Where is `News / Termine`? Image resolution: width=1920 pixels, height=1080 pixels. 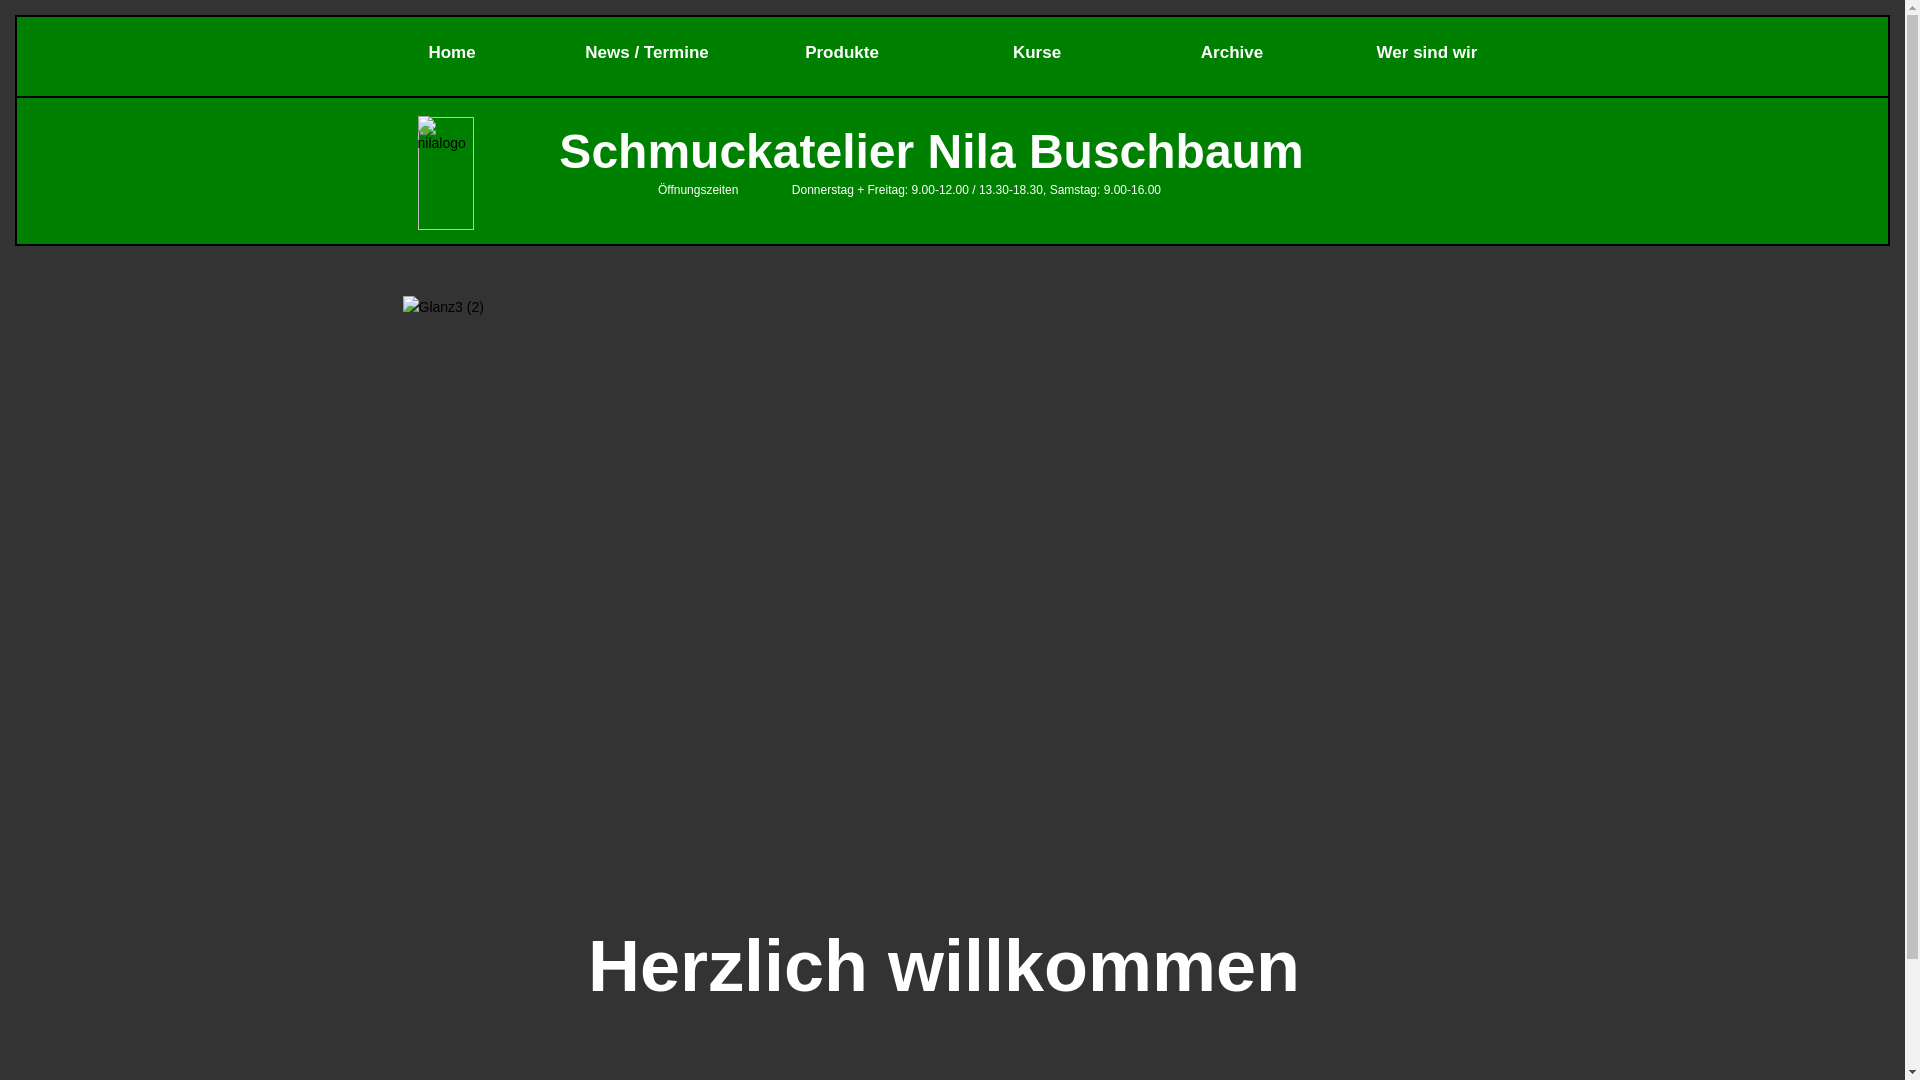
News / Termine is located at coordinates (648, 51).